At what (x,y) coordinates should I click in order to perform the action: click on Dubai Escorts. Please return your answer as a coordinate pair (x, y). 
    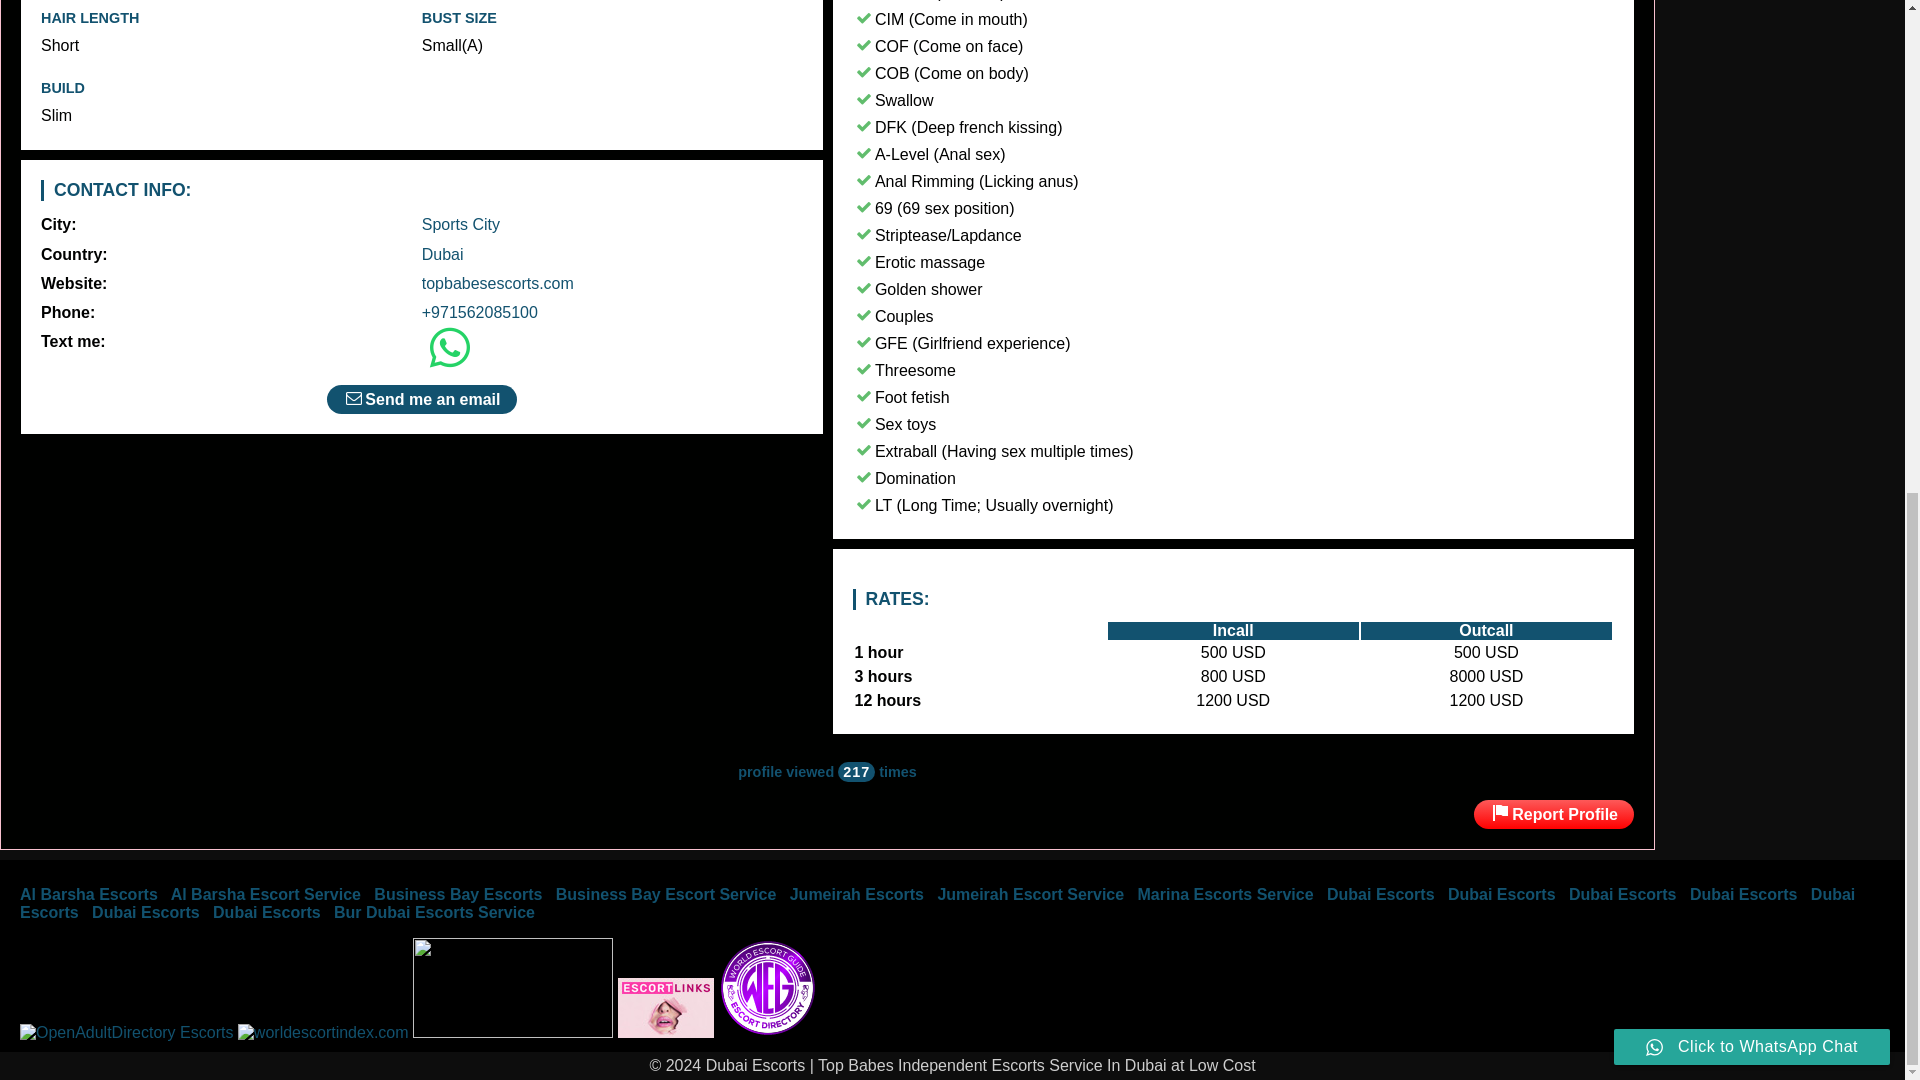
    Looking at the image, I should click on (936, 903).